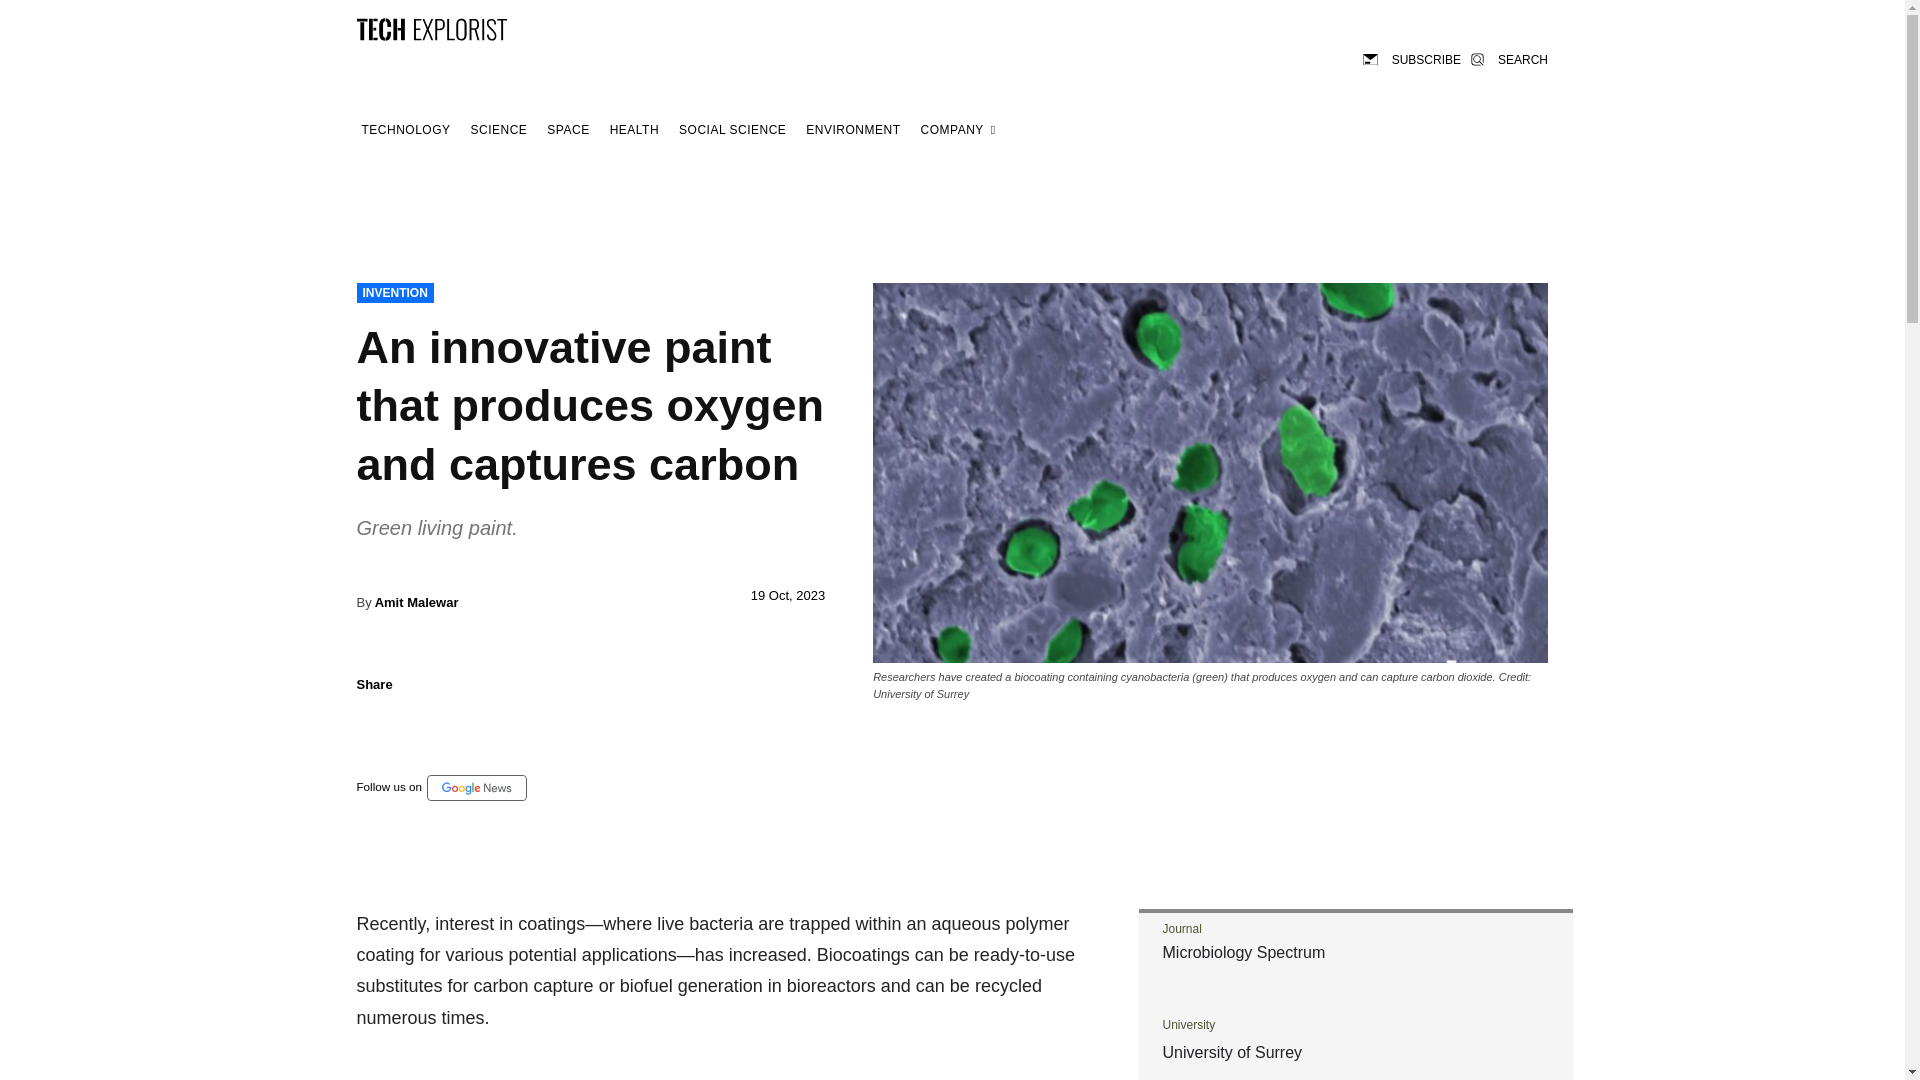  What do you see at coordinates (1508, 58) in the screenshot?
I see `SEARCH` at bounding box center [1508, 58].